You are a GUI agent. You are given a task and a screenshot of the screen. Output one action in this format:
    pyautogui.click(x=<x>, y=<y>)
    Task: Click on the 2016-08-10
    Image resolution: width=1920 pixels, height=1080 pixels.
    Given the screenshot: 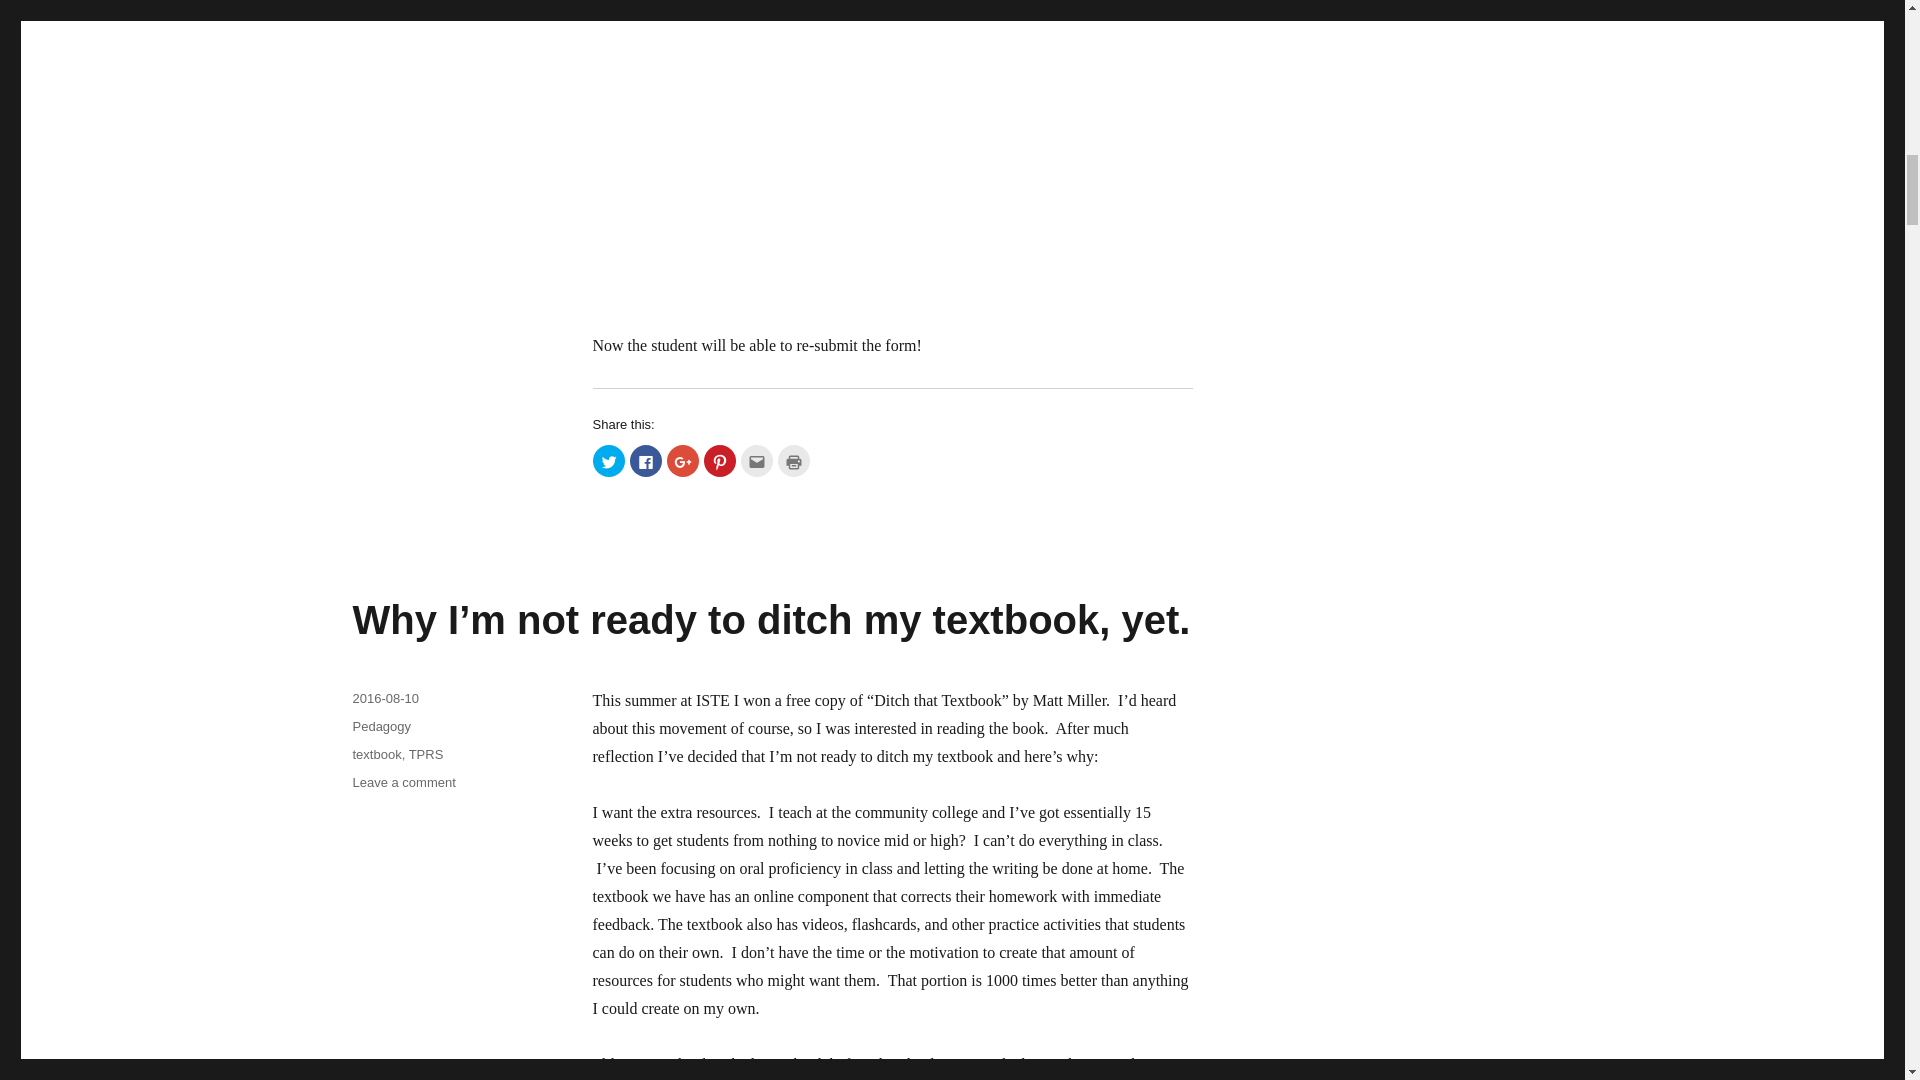 What is the action you would take?
    pyautogui.click(x=384, y=698)
    